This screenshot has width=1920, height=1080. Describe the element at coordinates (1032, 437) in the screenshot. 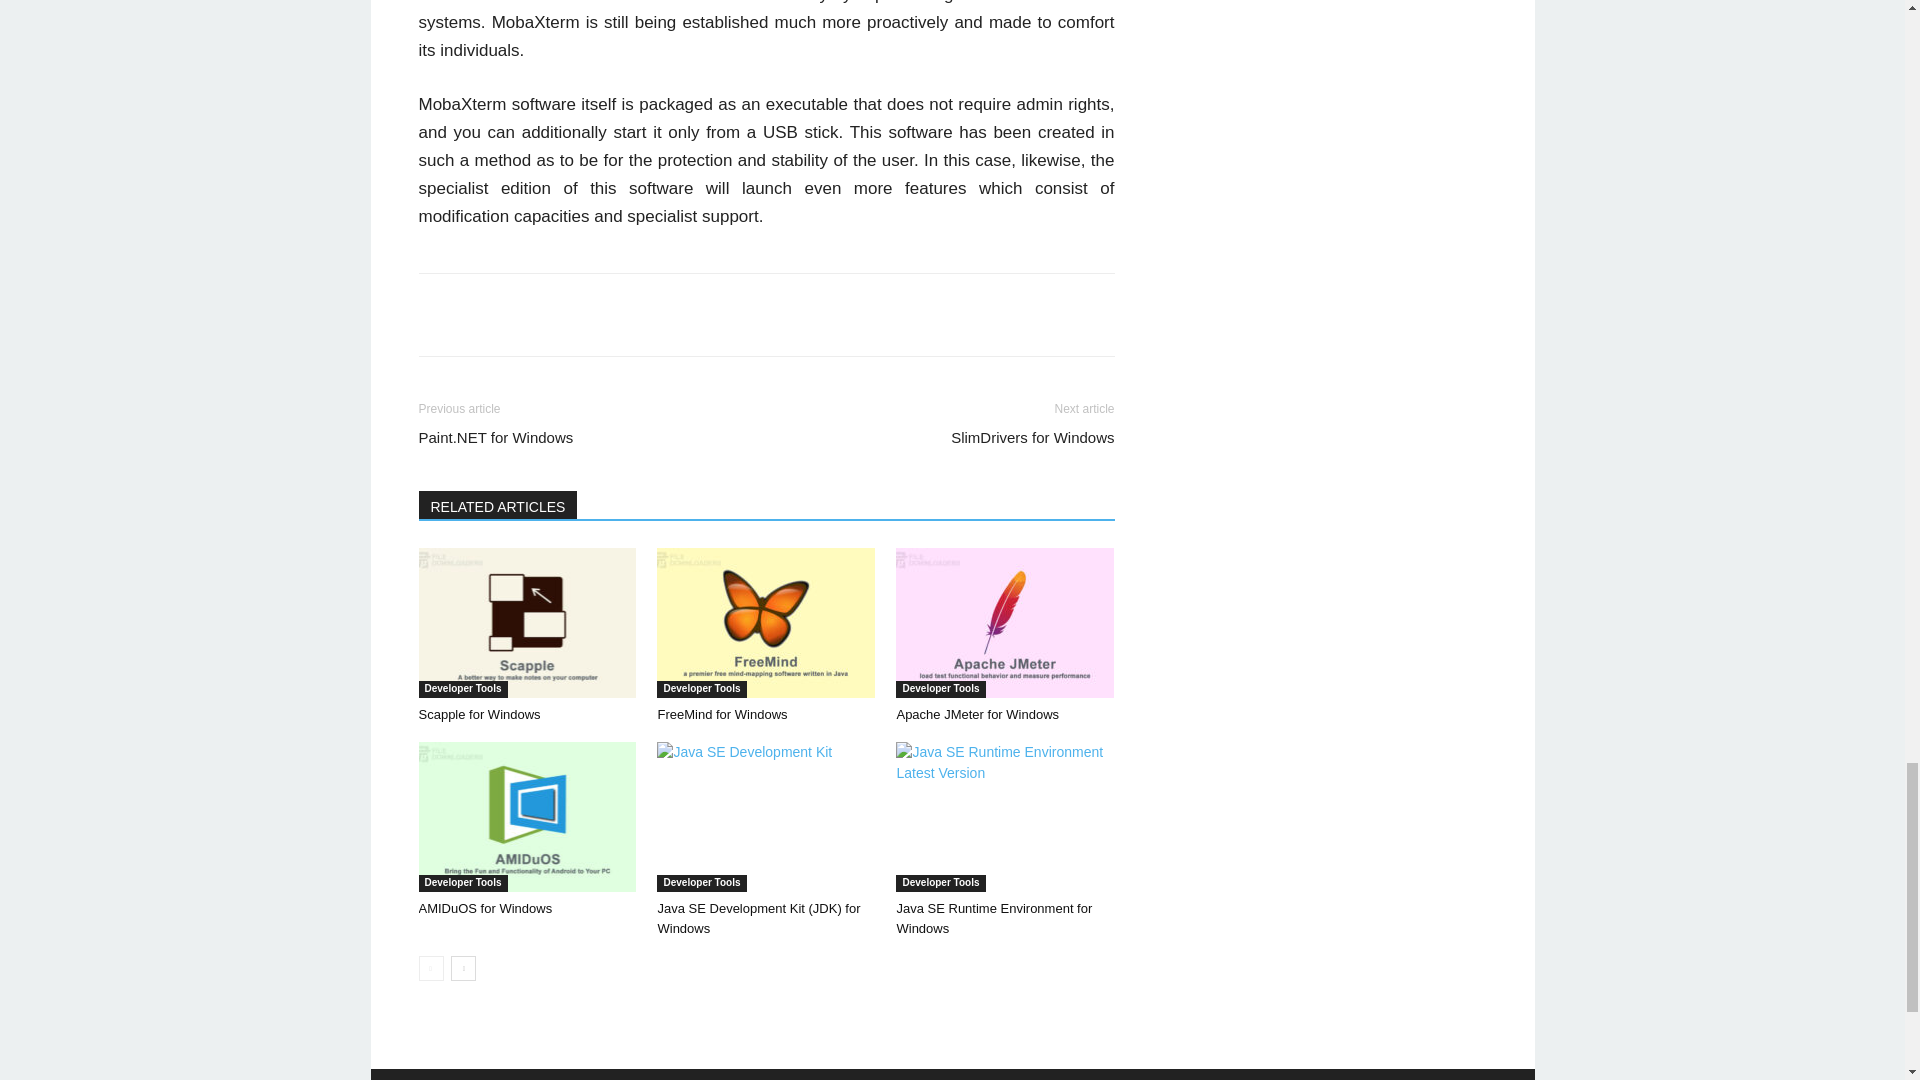

I see `SlimDrivers for Windows` at that location.